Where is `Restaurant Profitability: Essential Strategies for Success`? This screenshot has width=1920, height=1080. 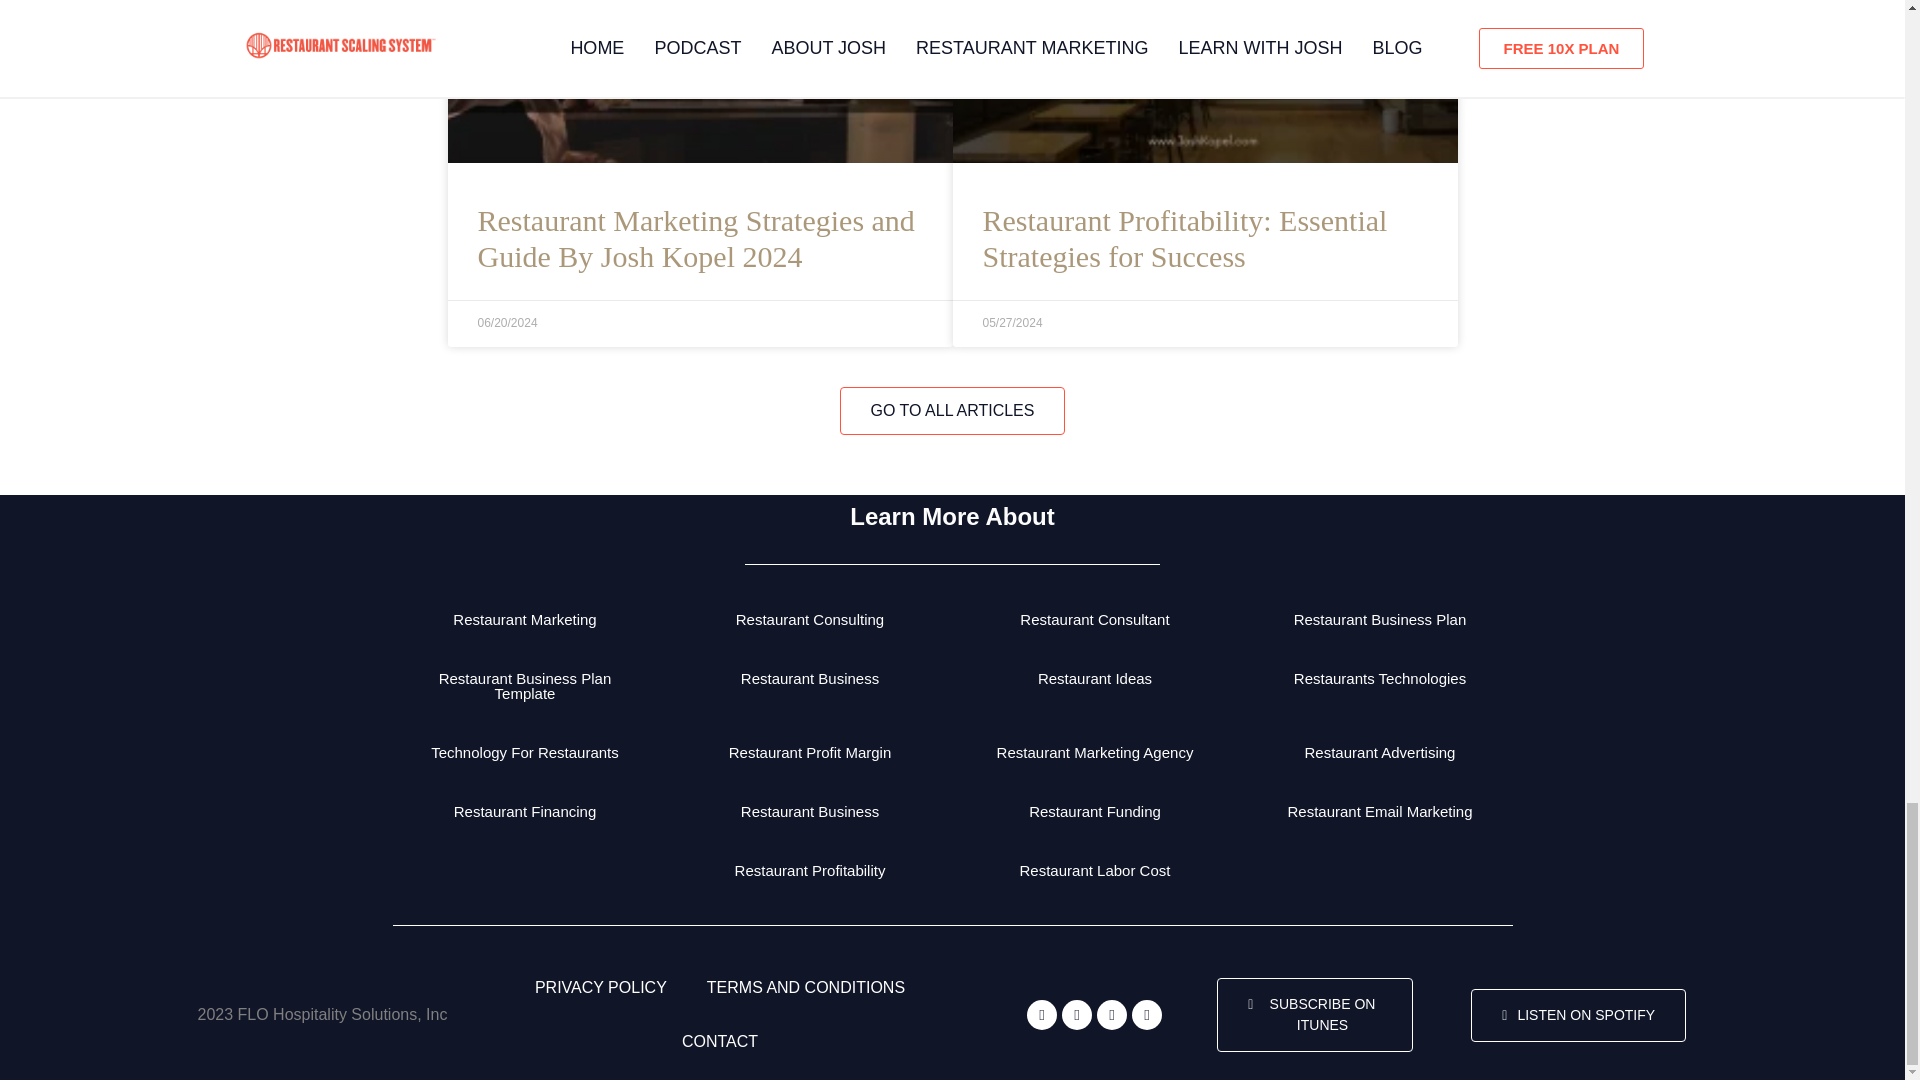
Restaurant Profitability: Essential Strategies for Success is located at coordinates (1184, 238).